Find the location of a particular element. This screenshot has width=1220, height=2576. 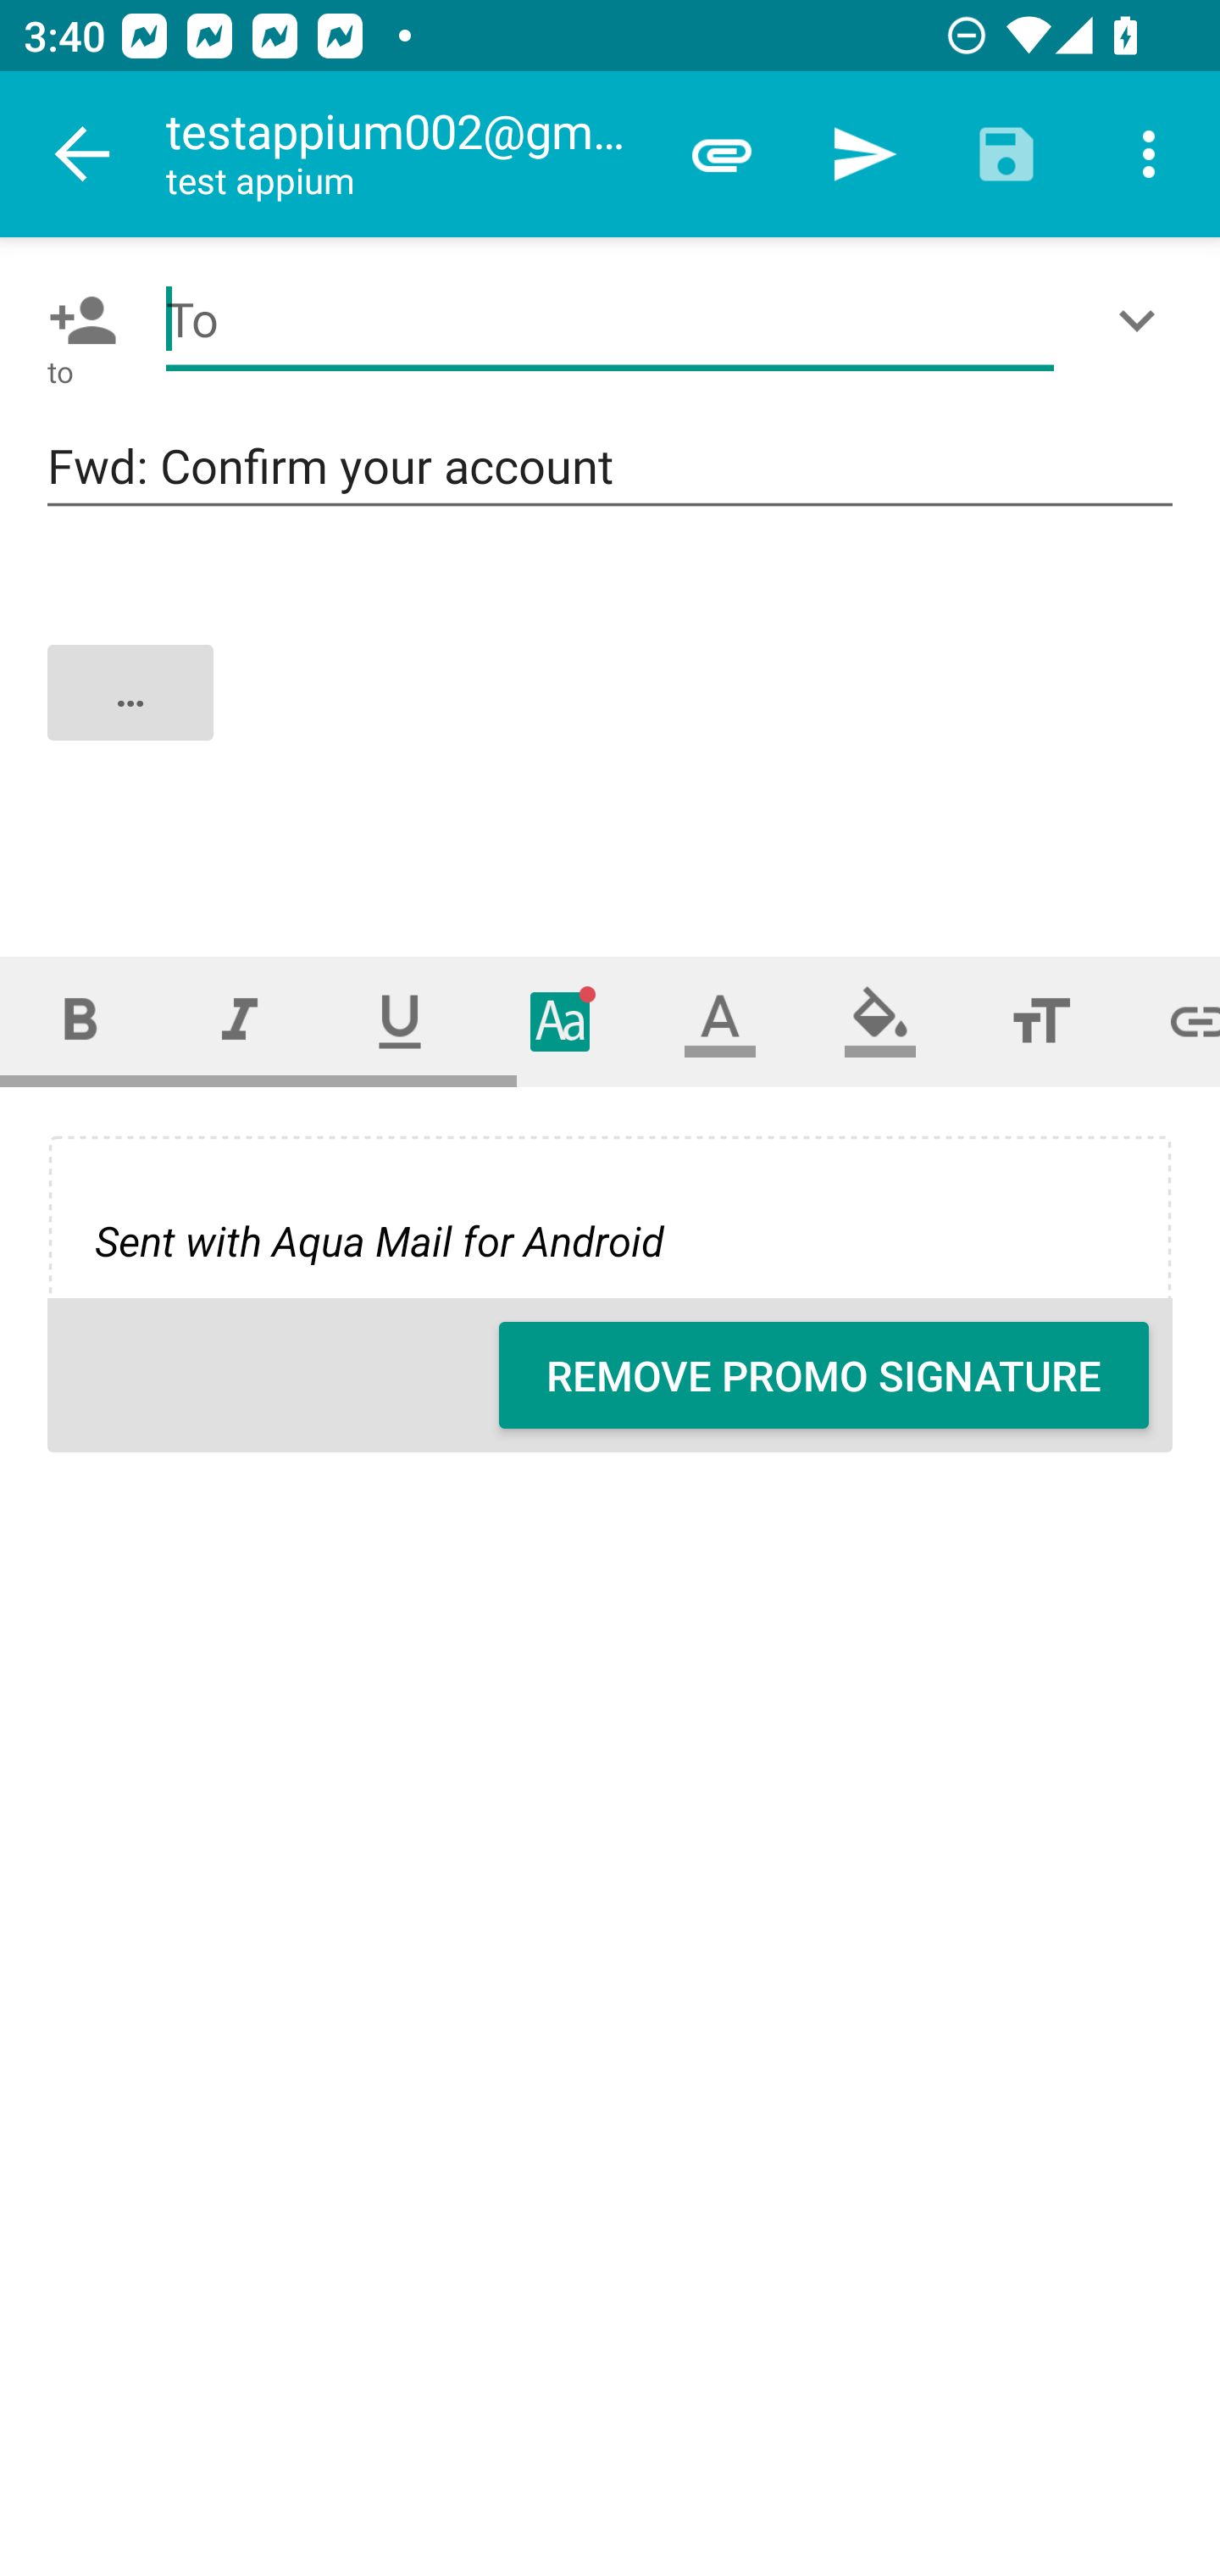

Text color is located at coordinates (720, 1020).